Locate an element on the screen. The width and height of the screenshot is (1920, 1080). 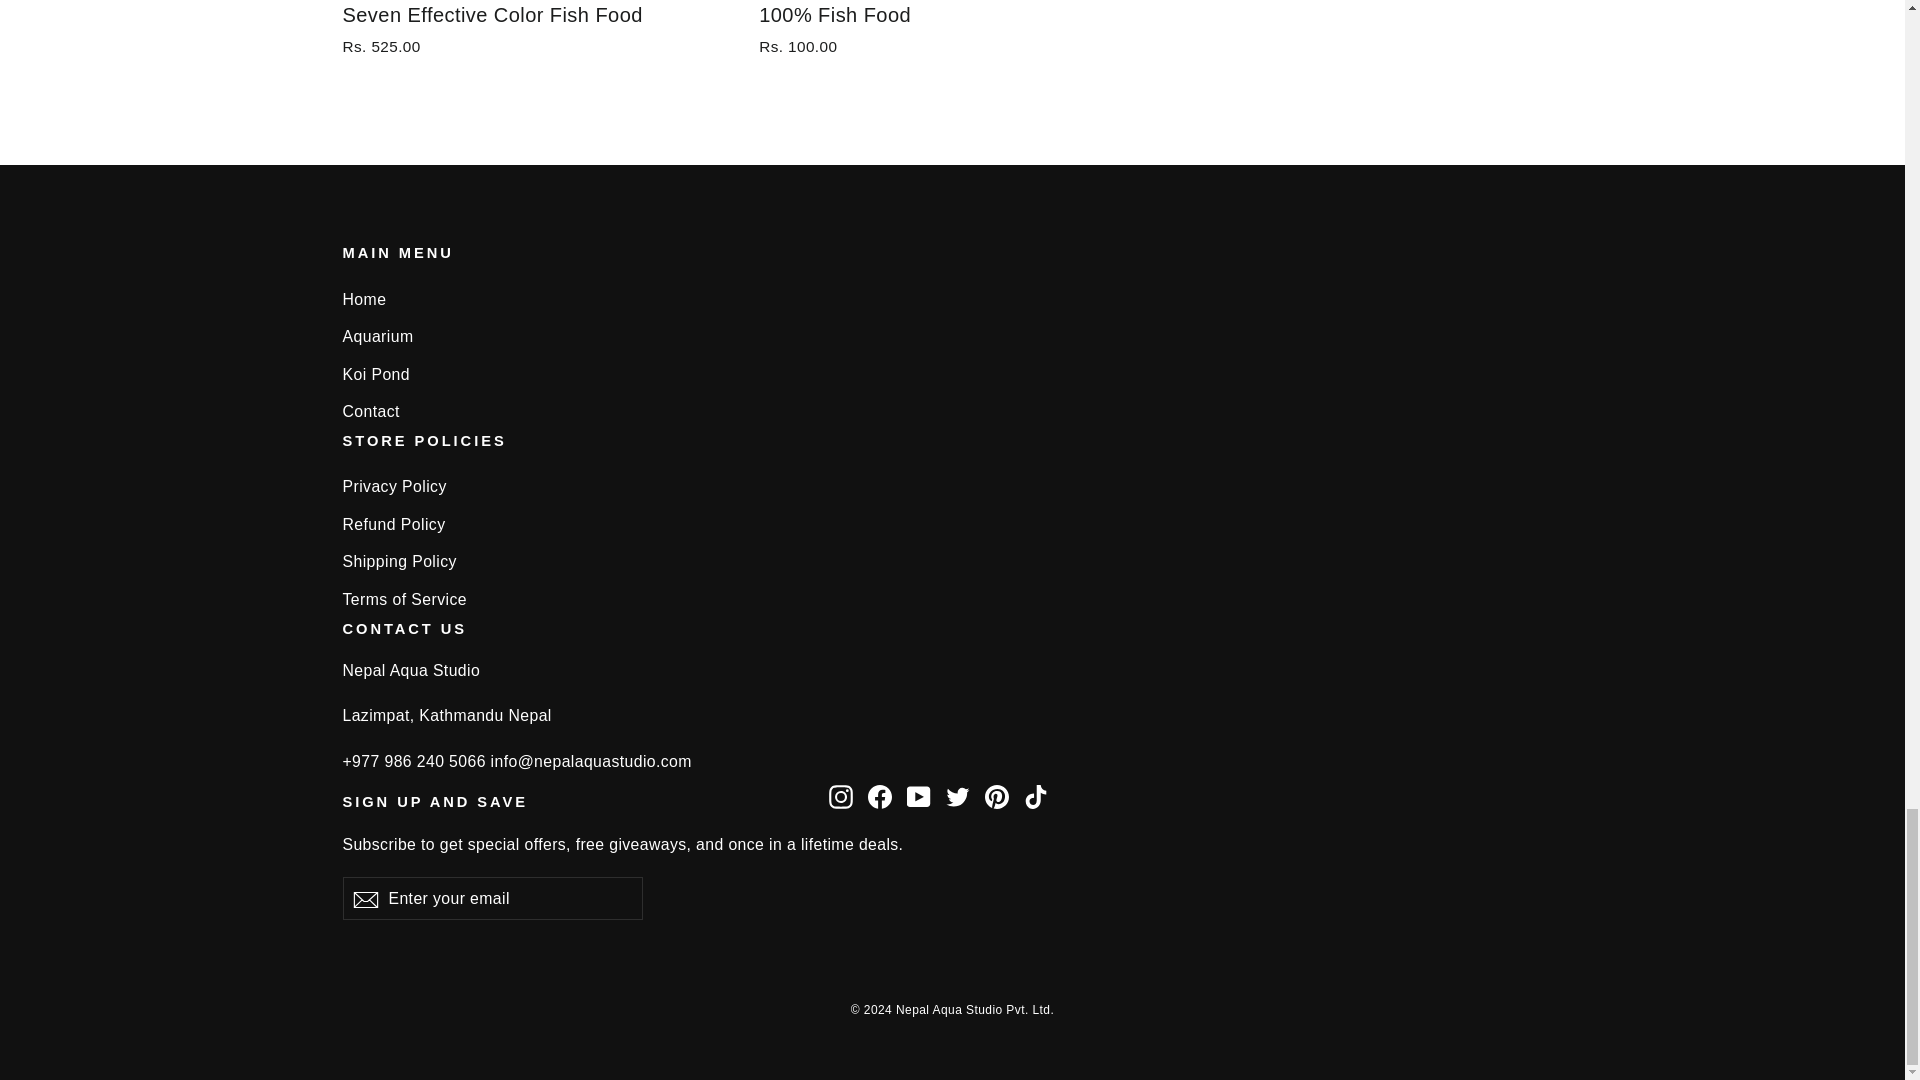
instagram is located at coordinates (840, 796).